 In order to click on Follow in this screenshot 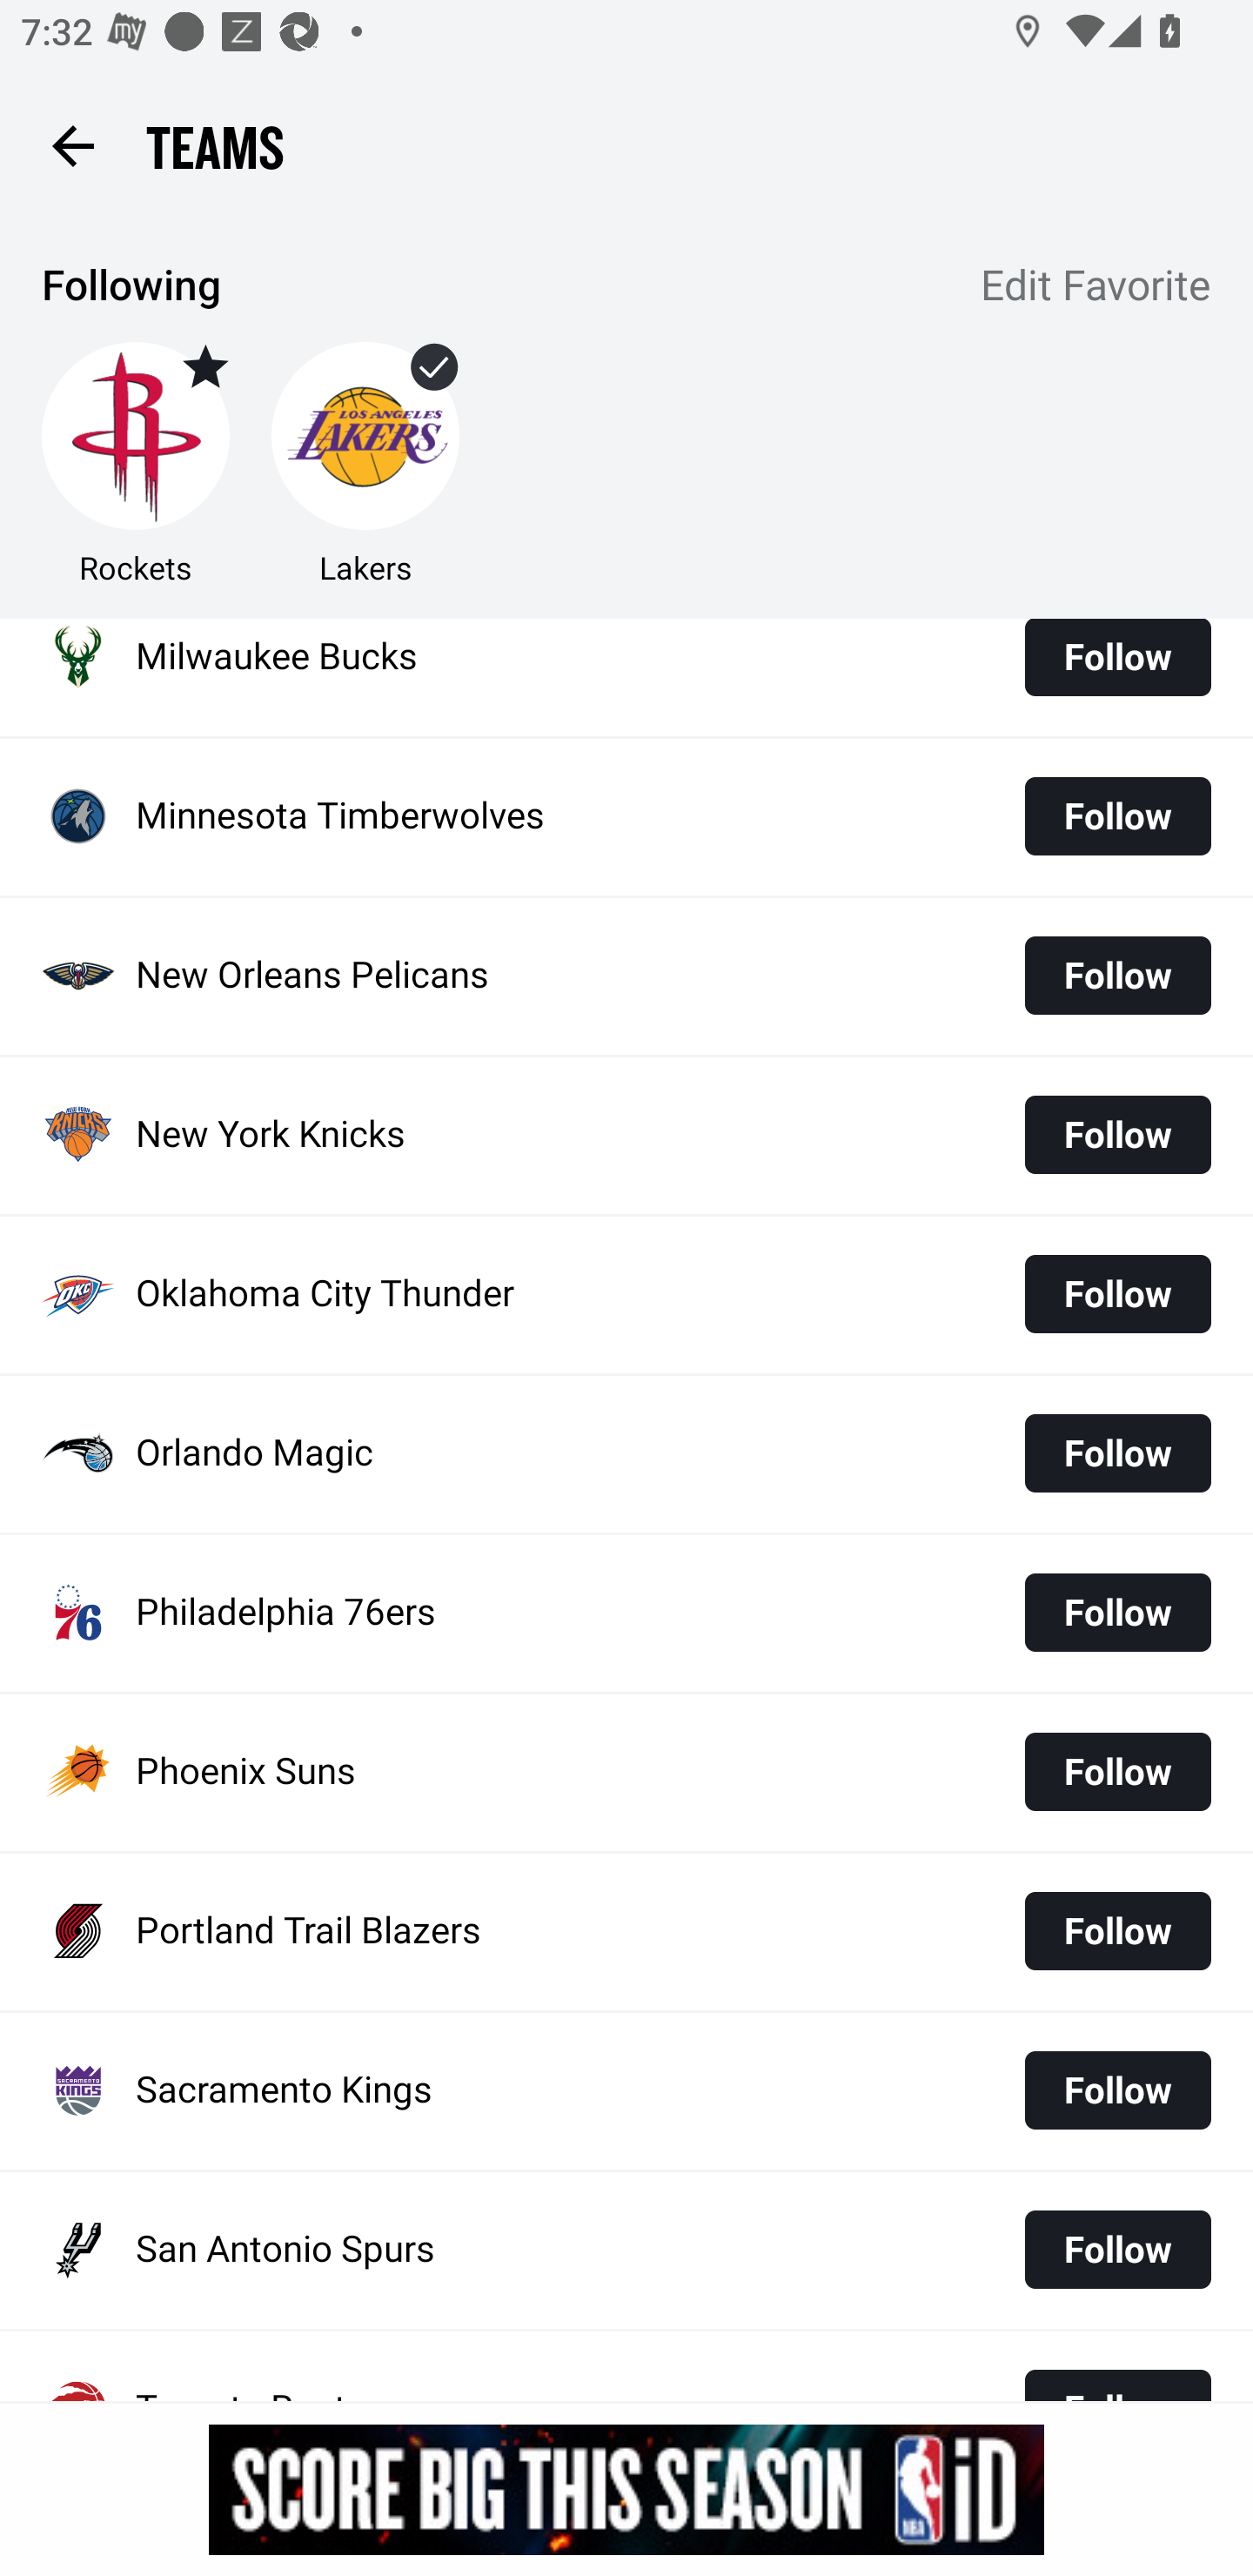, I will do `click(1117, 1612)`.